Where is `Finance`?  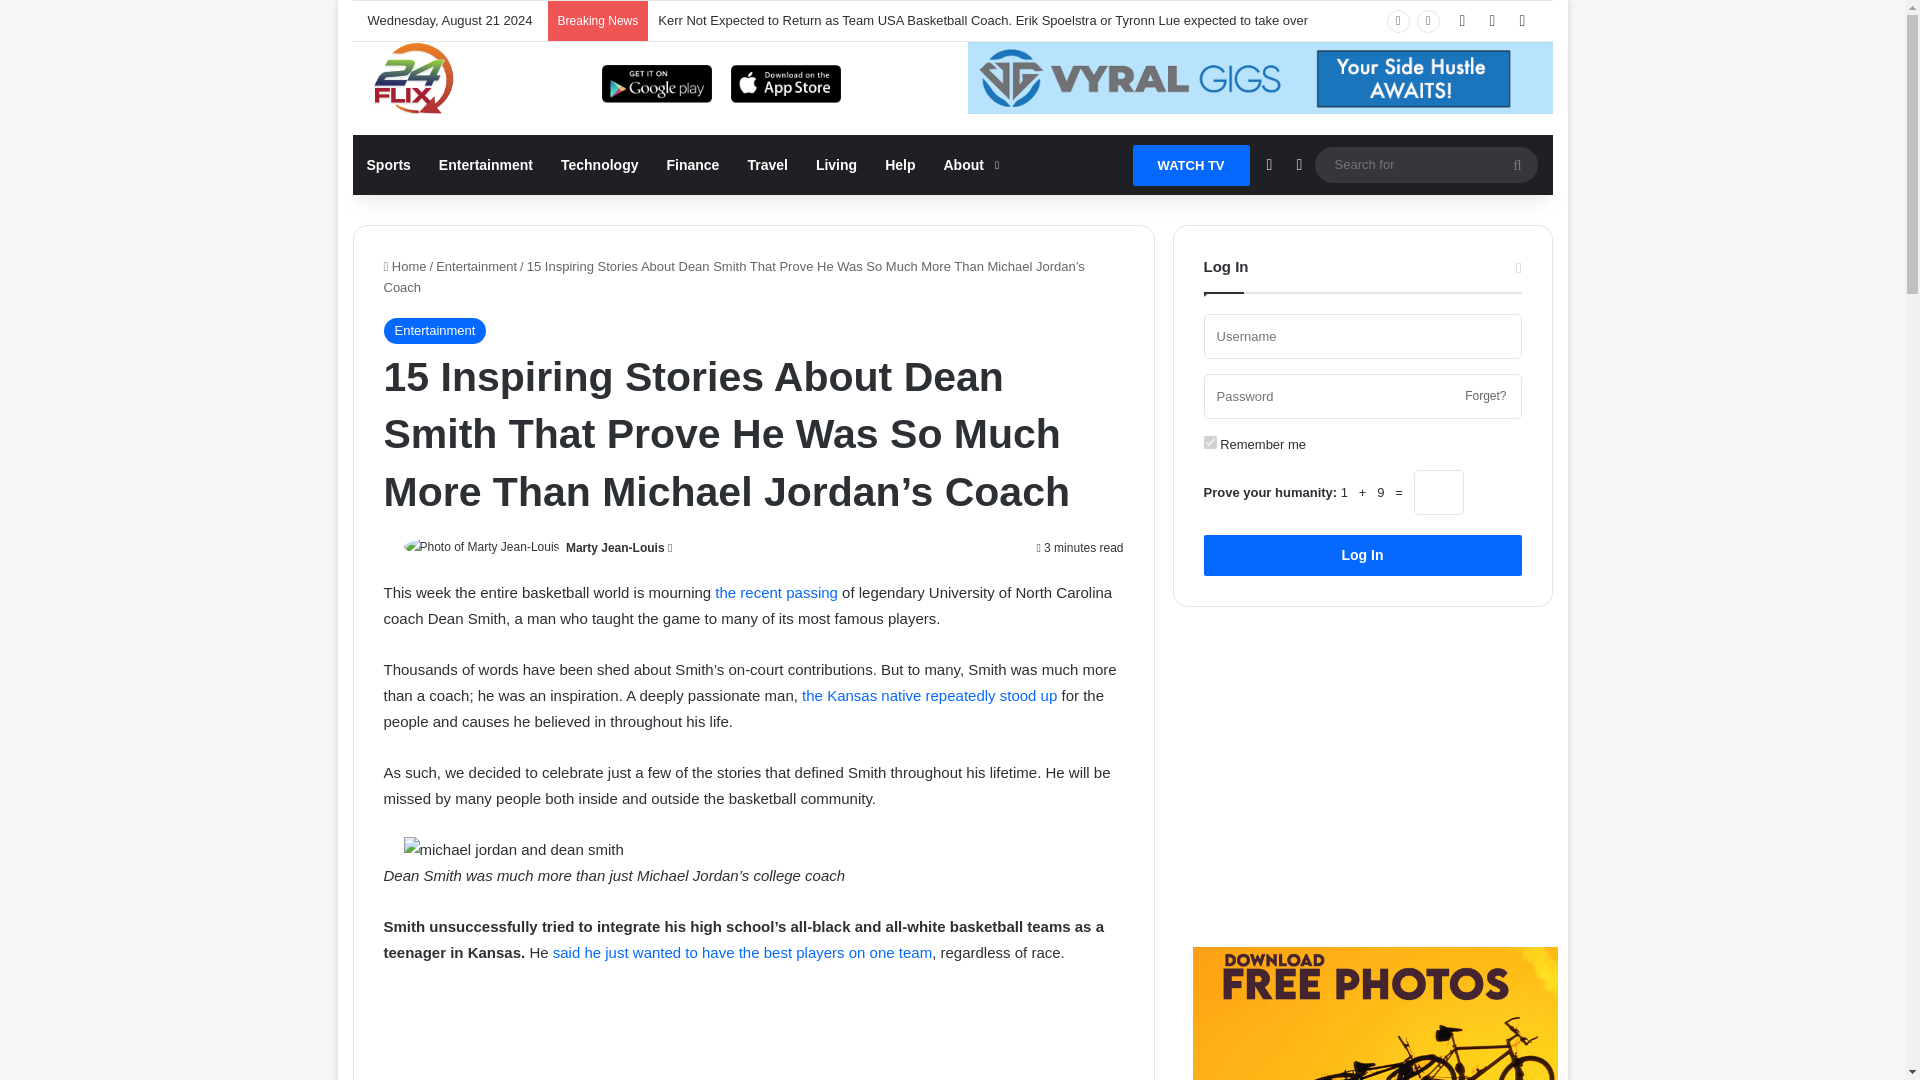 Finance is located at coordinates (692, 165).